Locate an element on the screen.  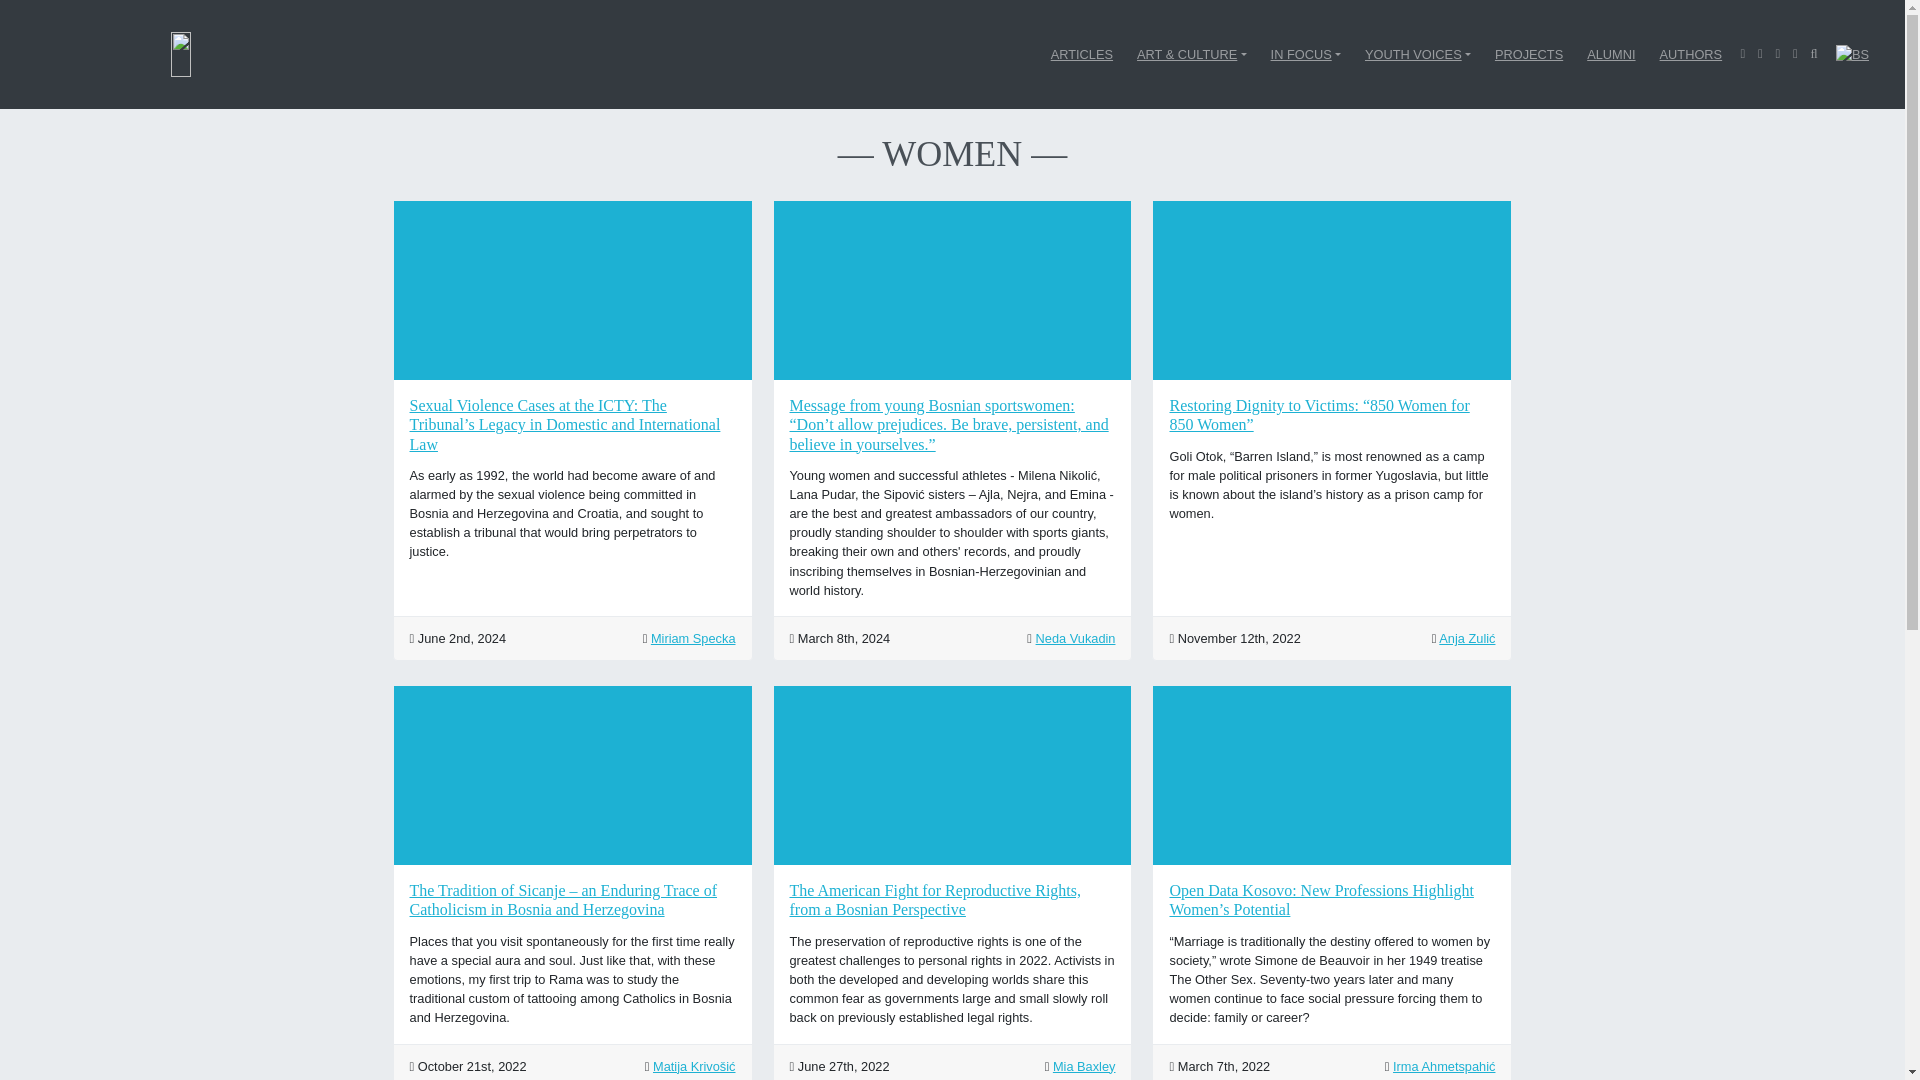
AUTHORS is located at coordinates (1691, 54).